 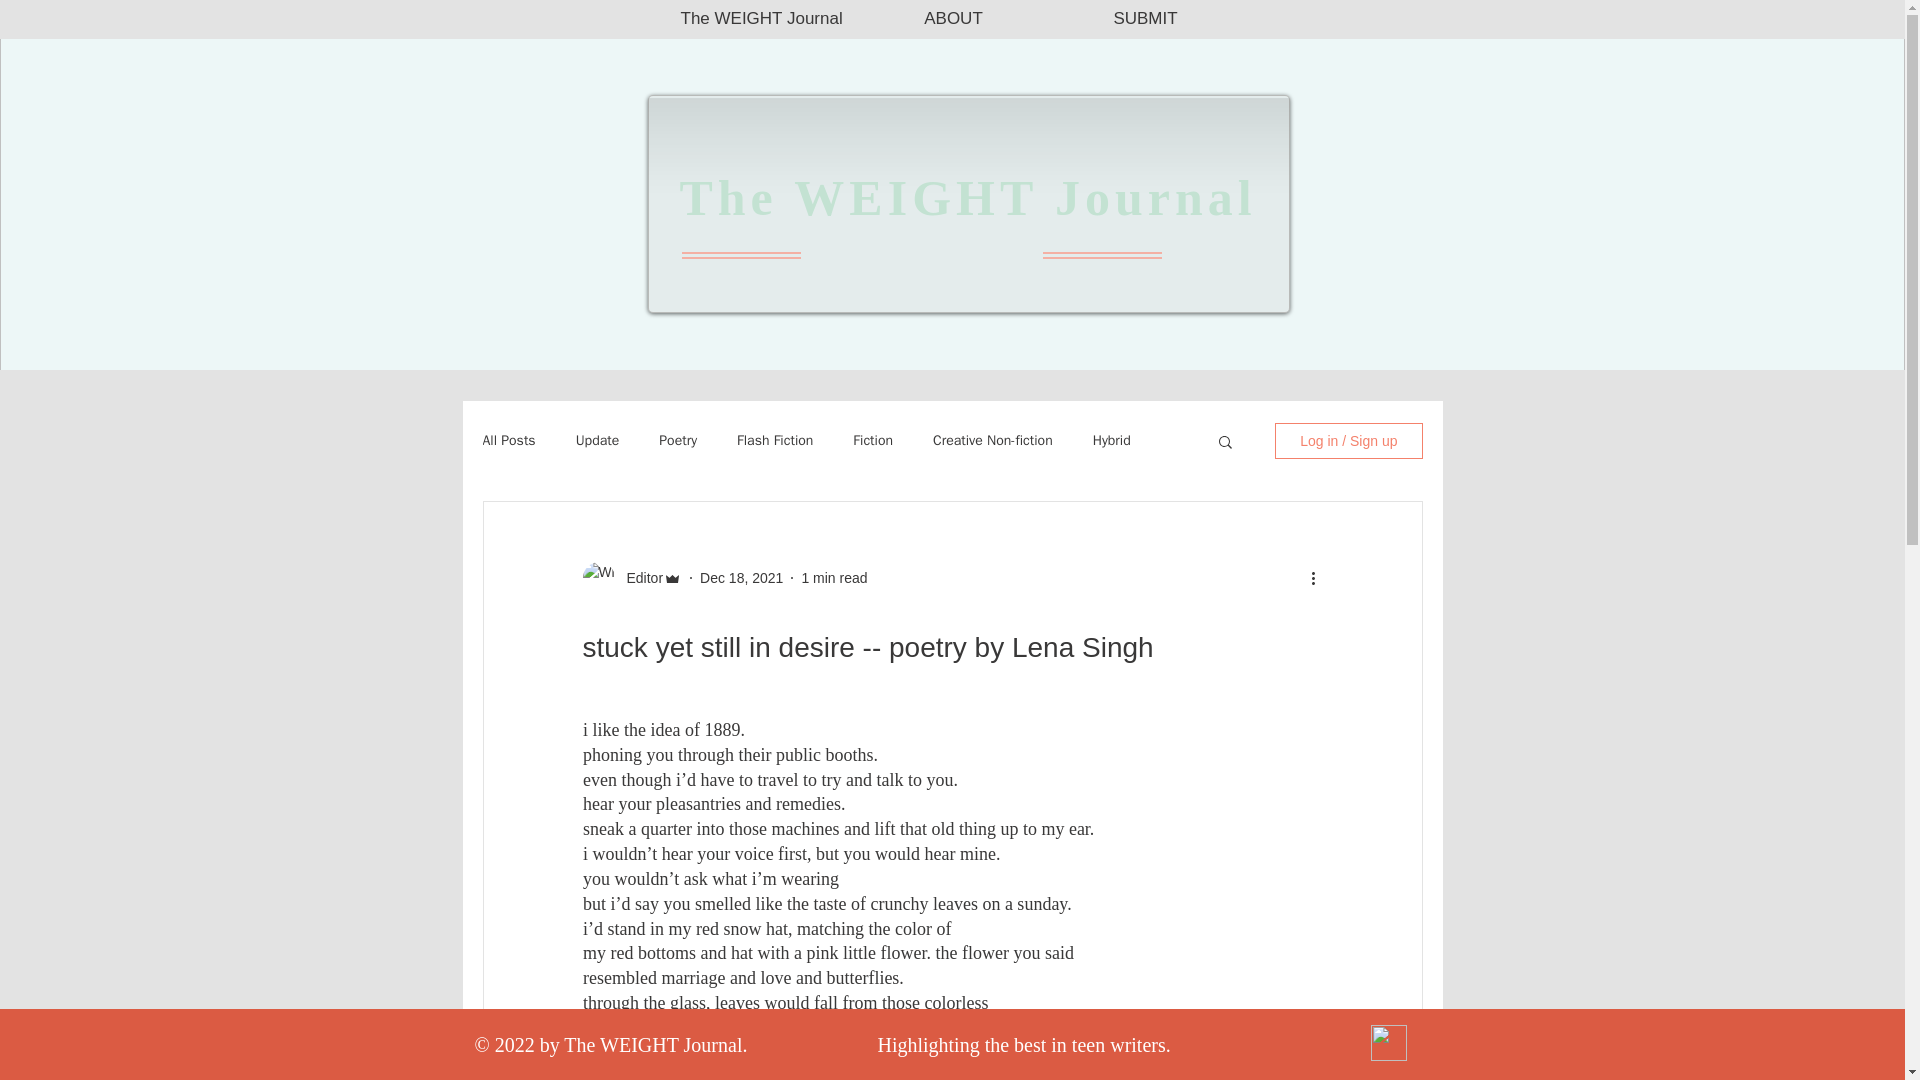 I want to click on SUBMIT, so click(x=1146, y=19).